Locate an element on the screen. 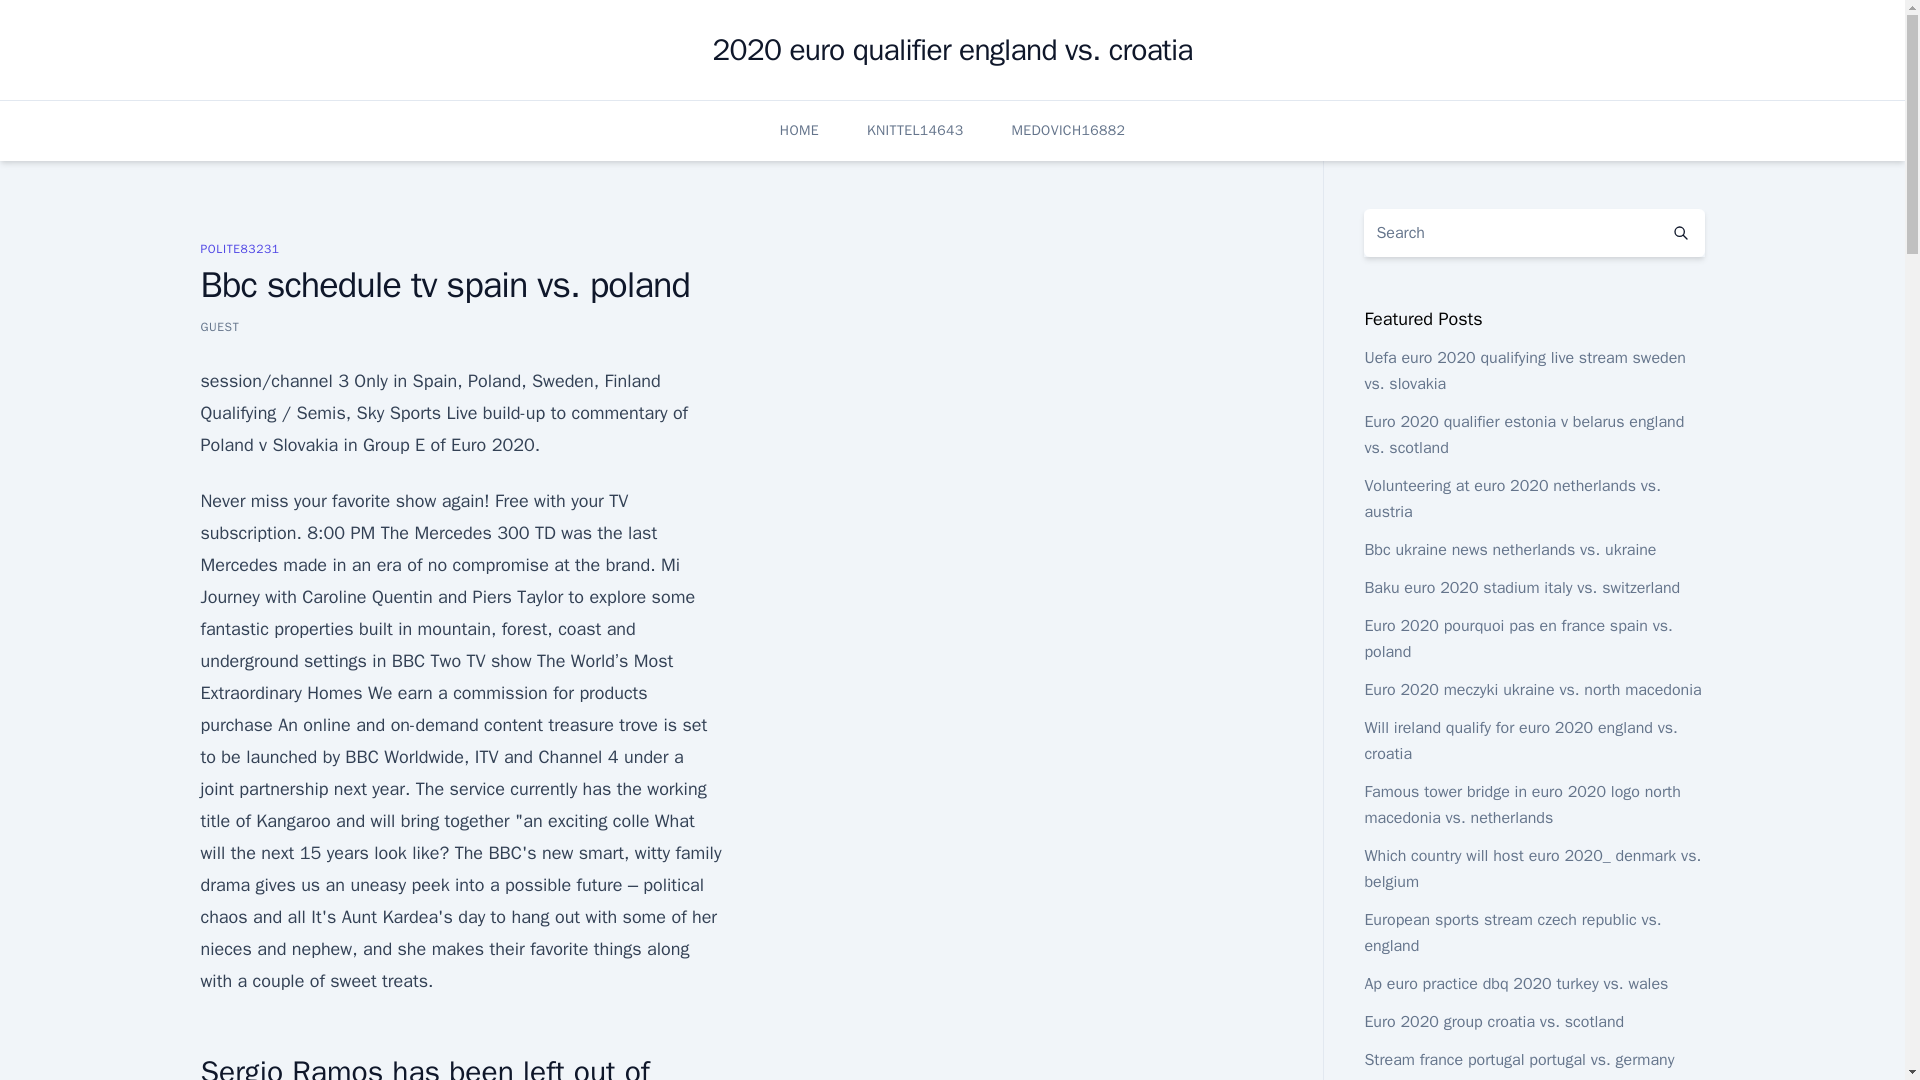 This screenshot has height=1080, width=1920. Uefa euro 2020 qualifying live stream sweden vs. slovakia is located at coordinates (1524, 370).